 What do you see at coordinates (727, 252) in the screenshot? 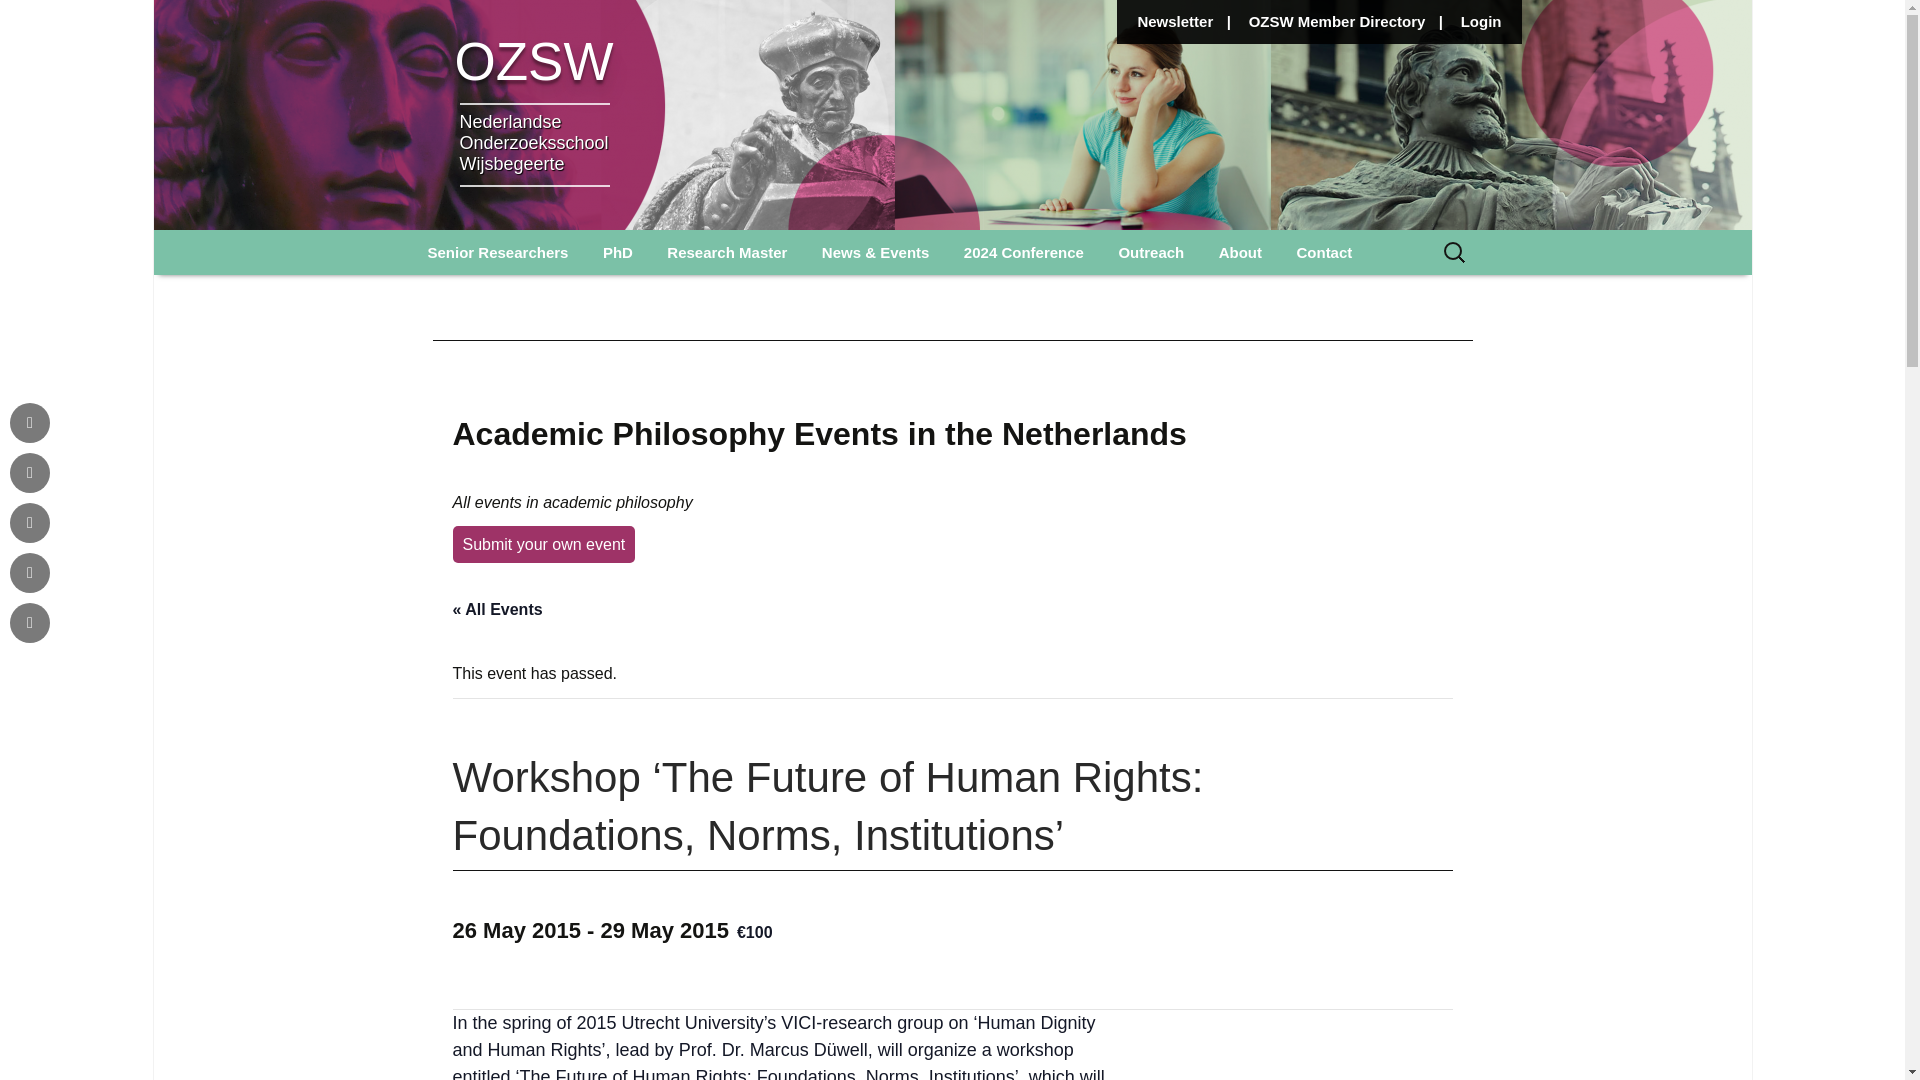
I see `Research Master` at bounding box center [727, 252].